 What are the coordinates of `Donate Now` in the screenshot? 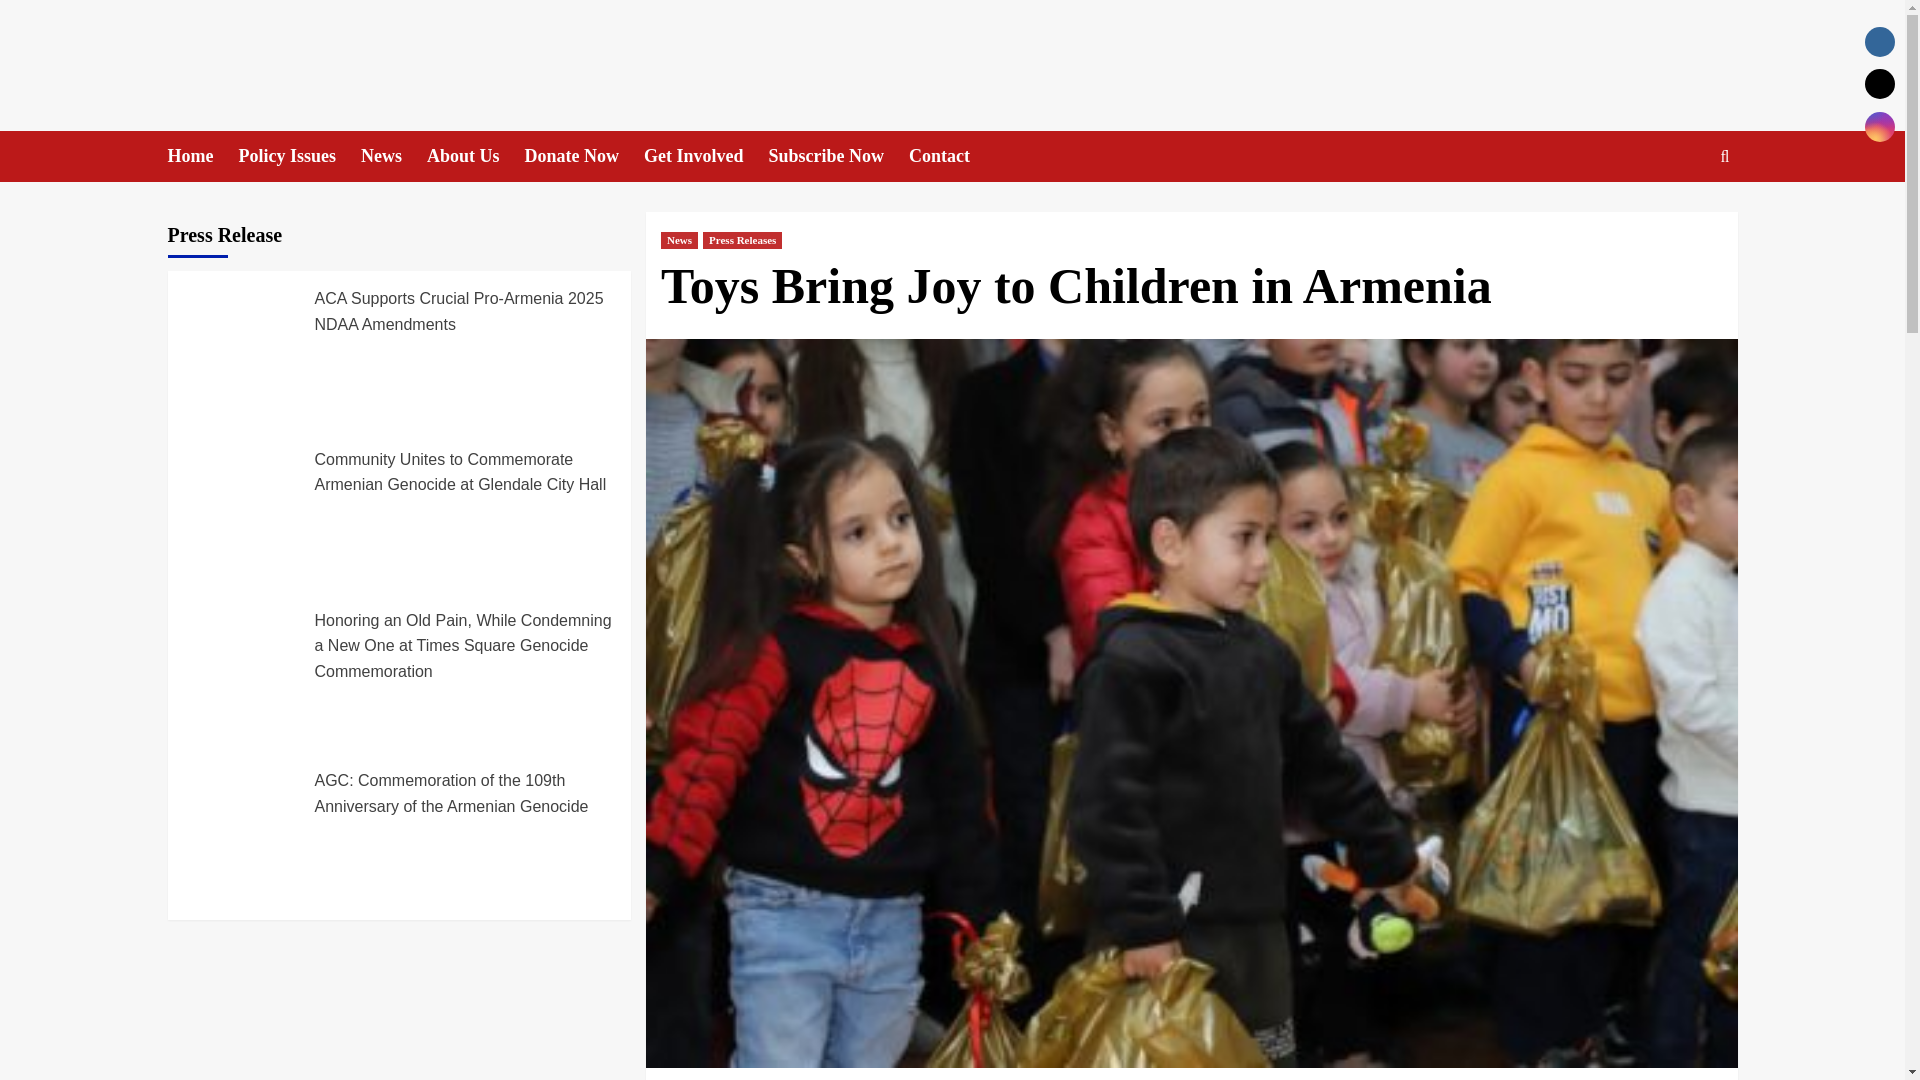 It's located at (584, 156).